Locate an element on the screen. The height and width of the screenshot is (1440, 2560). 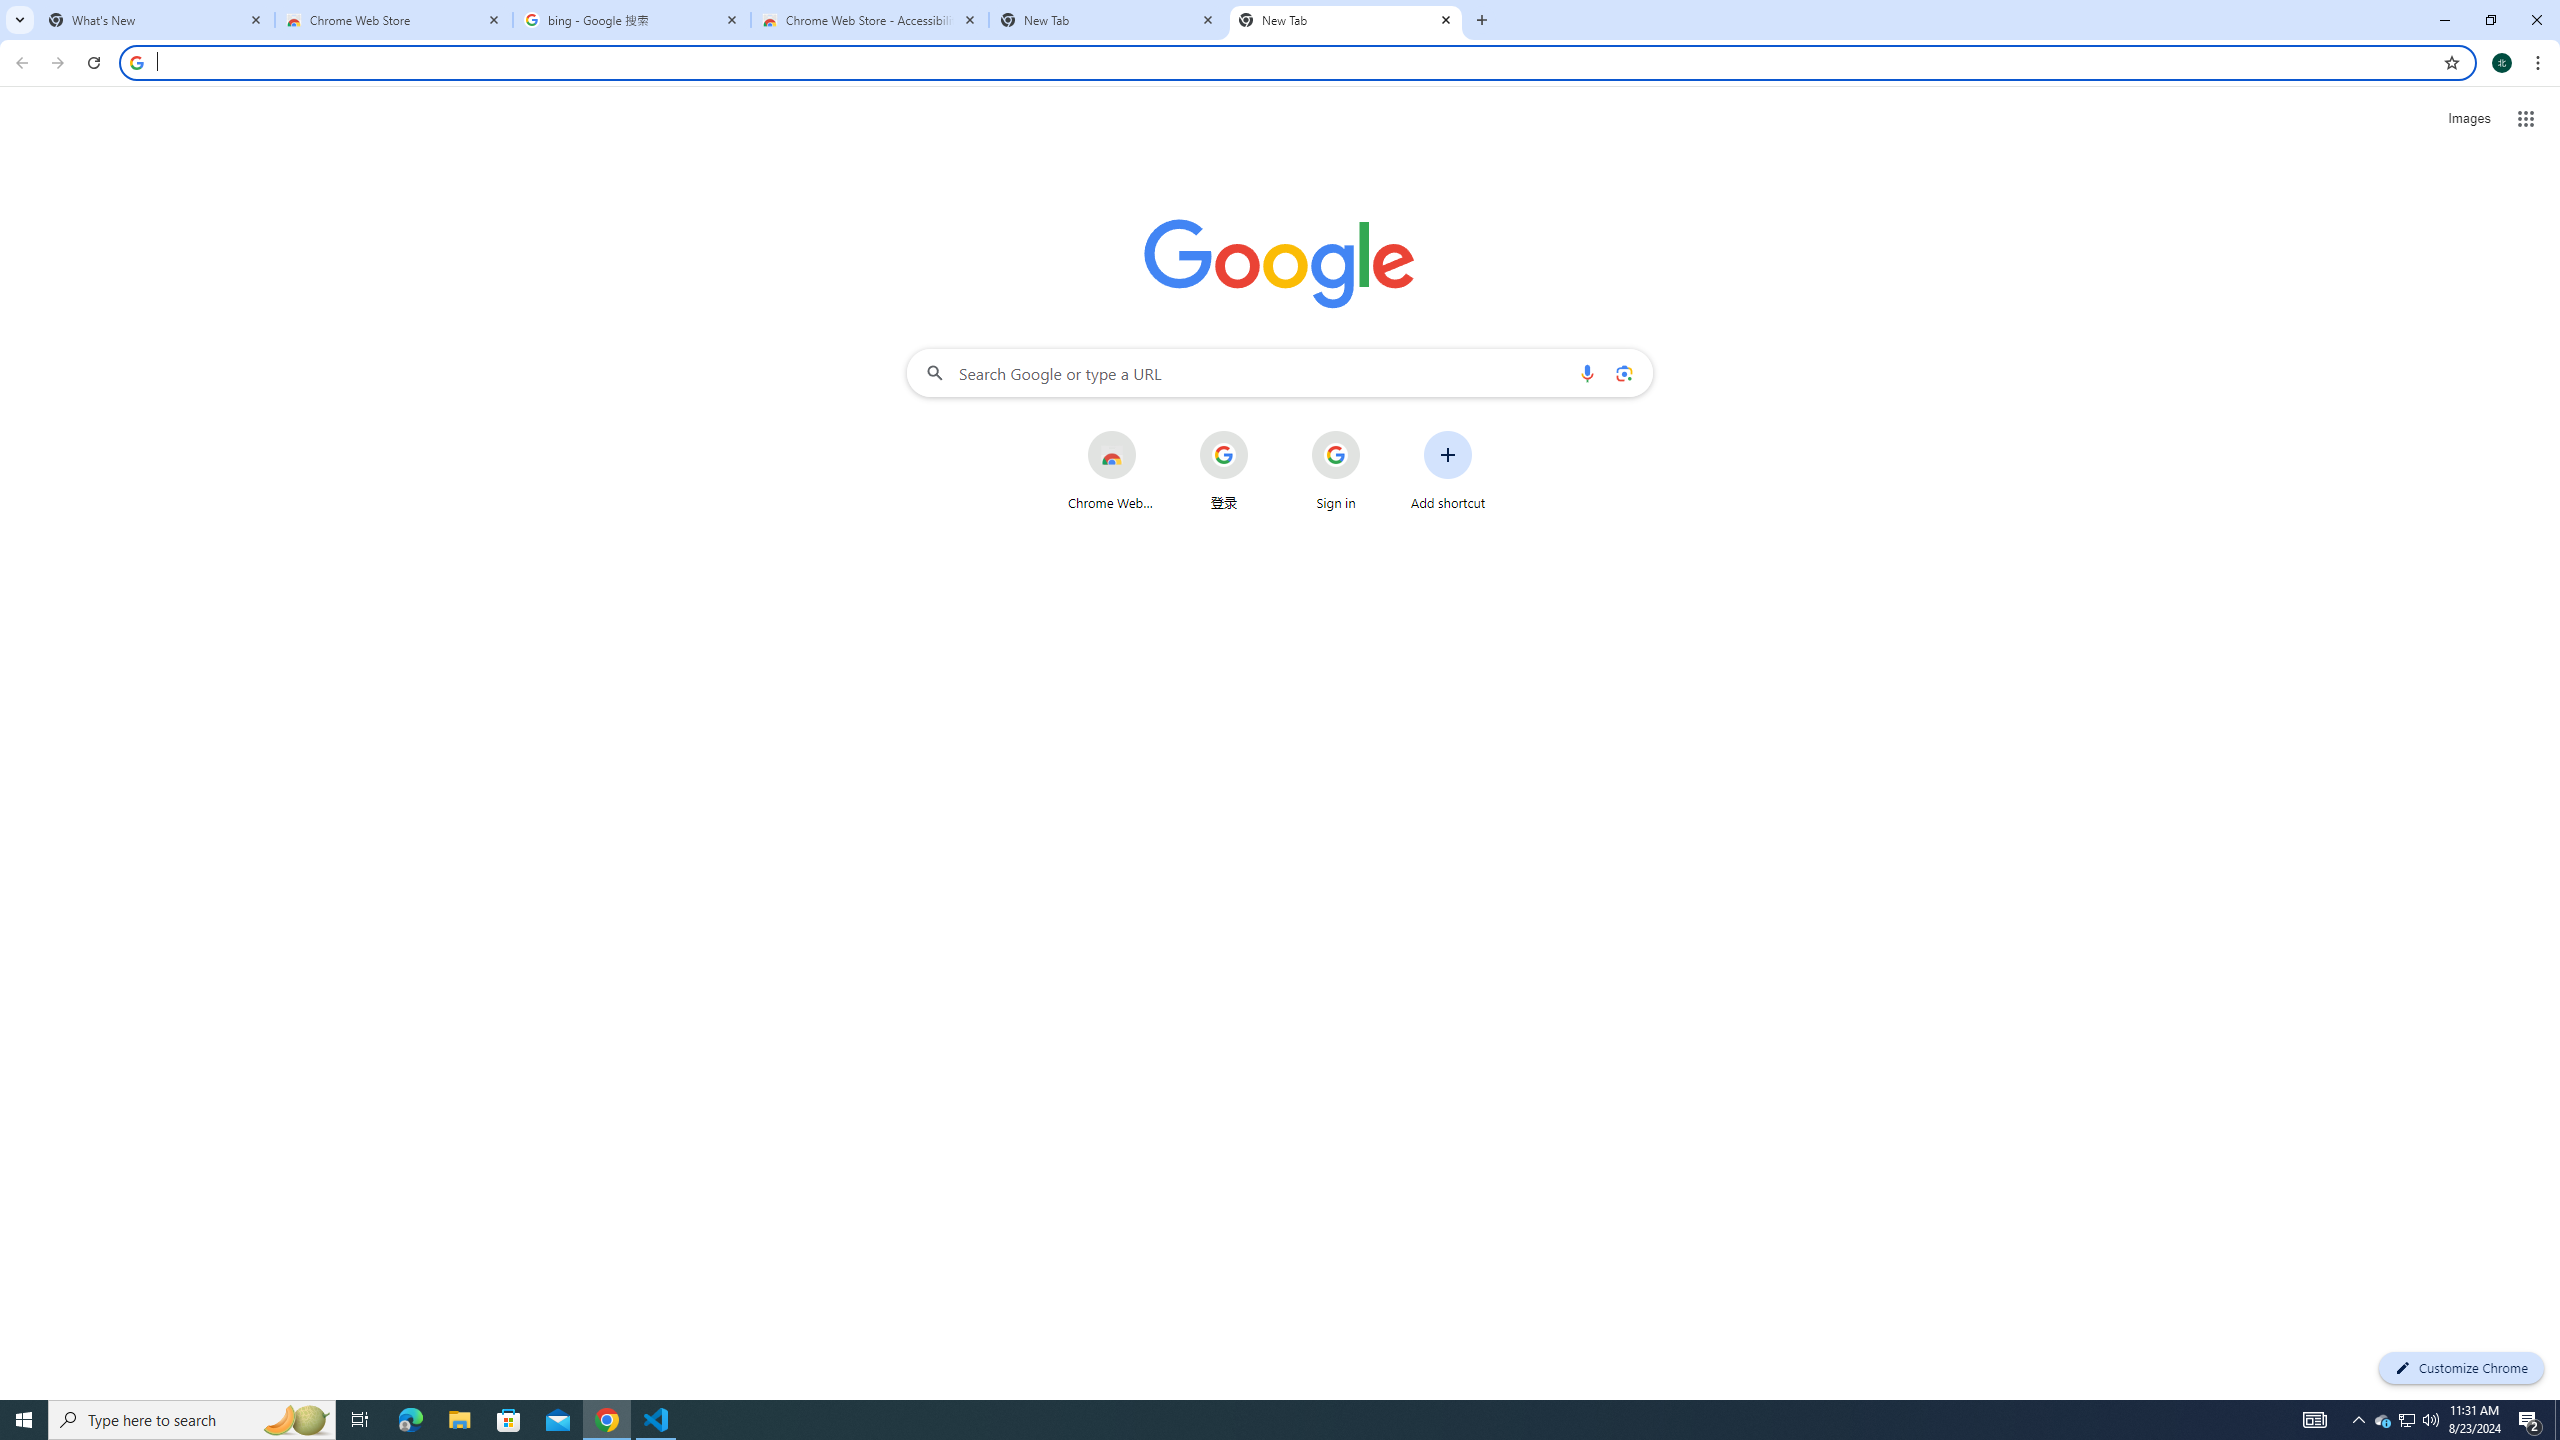
Search icon is located at coordinates (136, 62).